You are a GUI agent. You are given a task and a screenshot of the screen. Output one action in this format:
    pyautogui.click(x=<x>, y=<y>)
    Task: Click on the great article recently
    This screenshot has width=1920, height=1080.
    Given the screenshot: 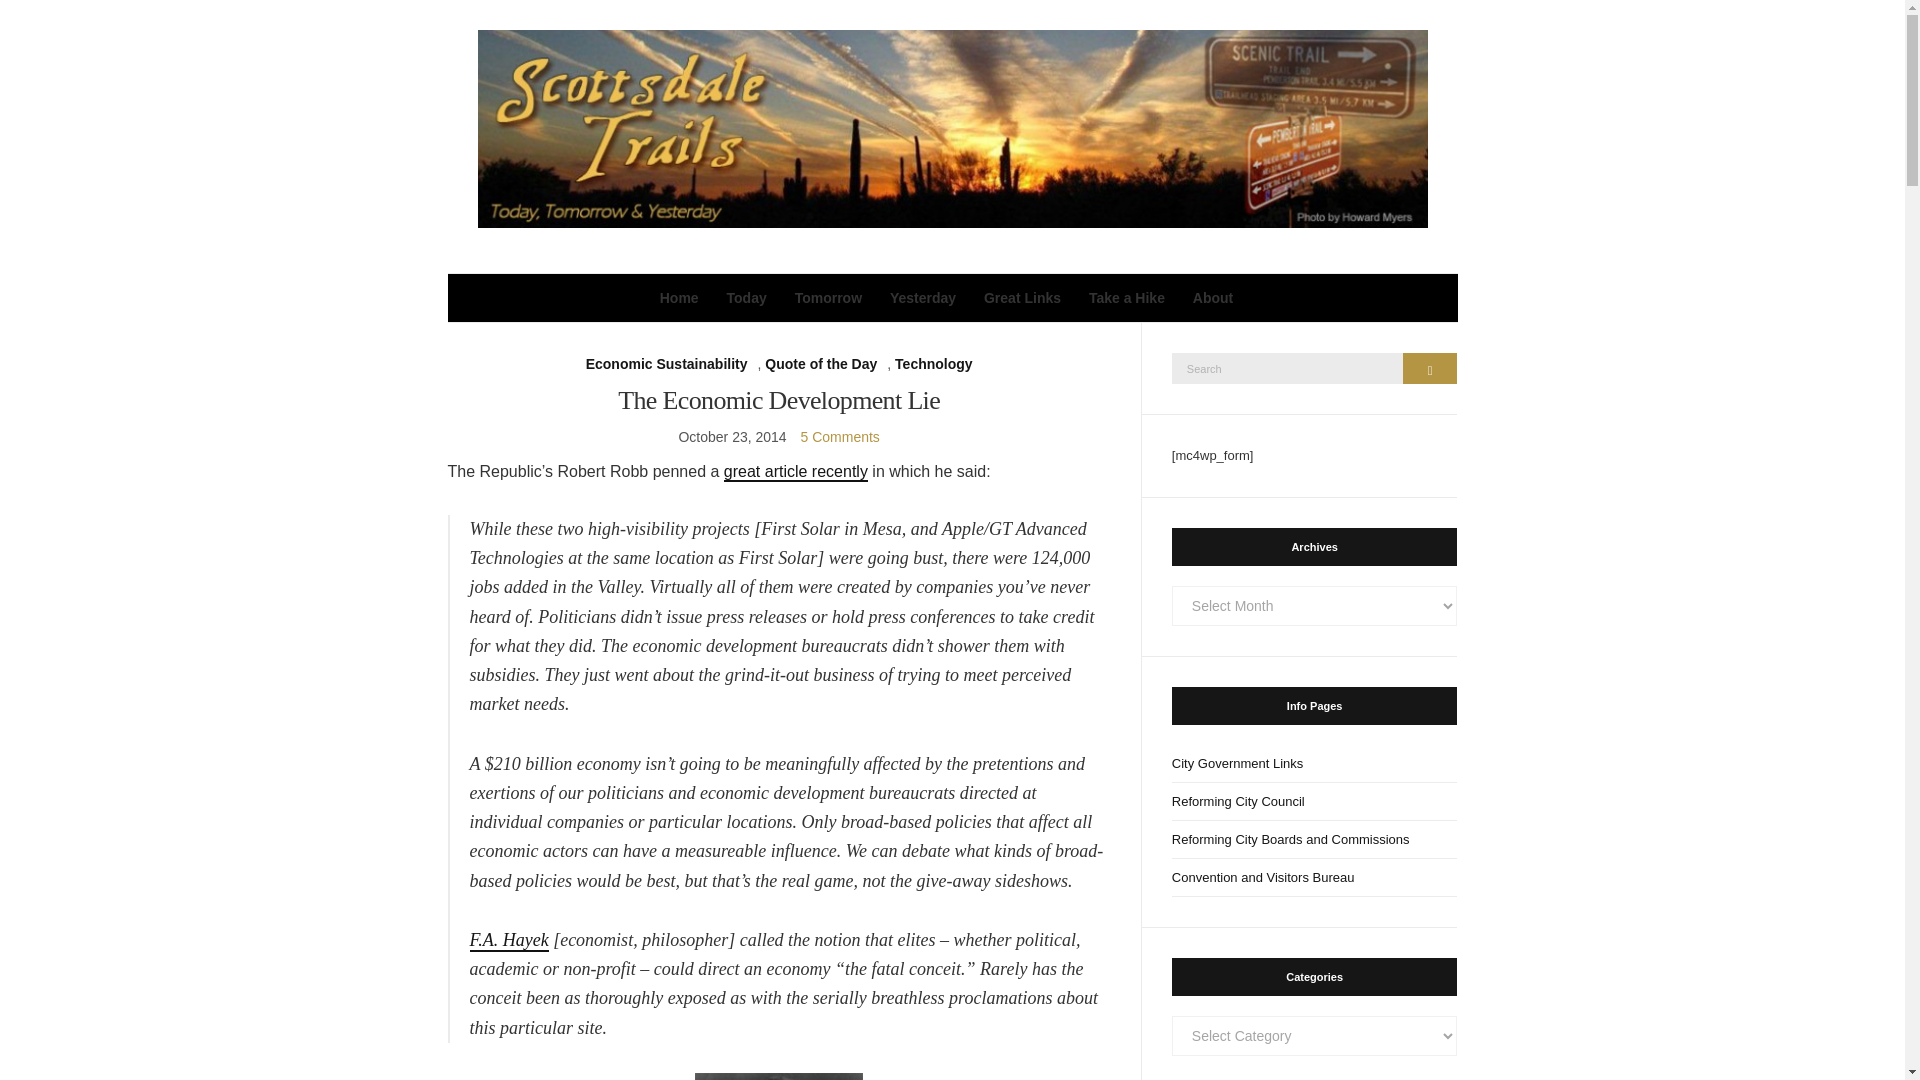 What is the action you would take?
    pyautogui.click(x=795, y=472)
    